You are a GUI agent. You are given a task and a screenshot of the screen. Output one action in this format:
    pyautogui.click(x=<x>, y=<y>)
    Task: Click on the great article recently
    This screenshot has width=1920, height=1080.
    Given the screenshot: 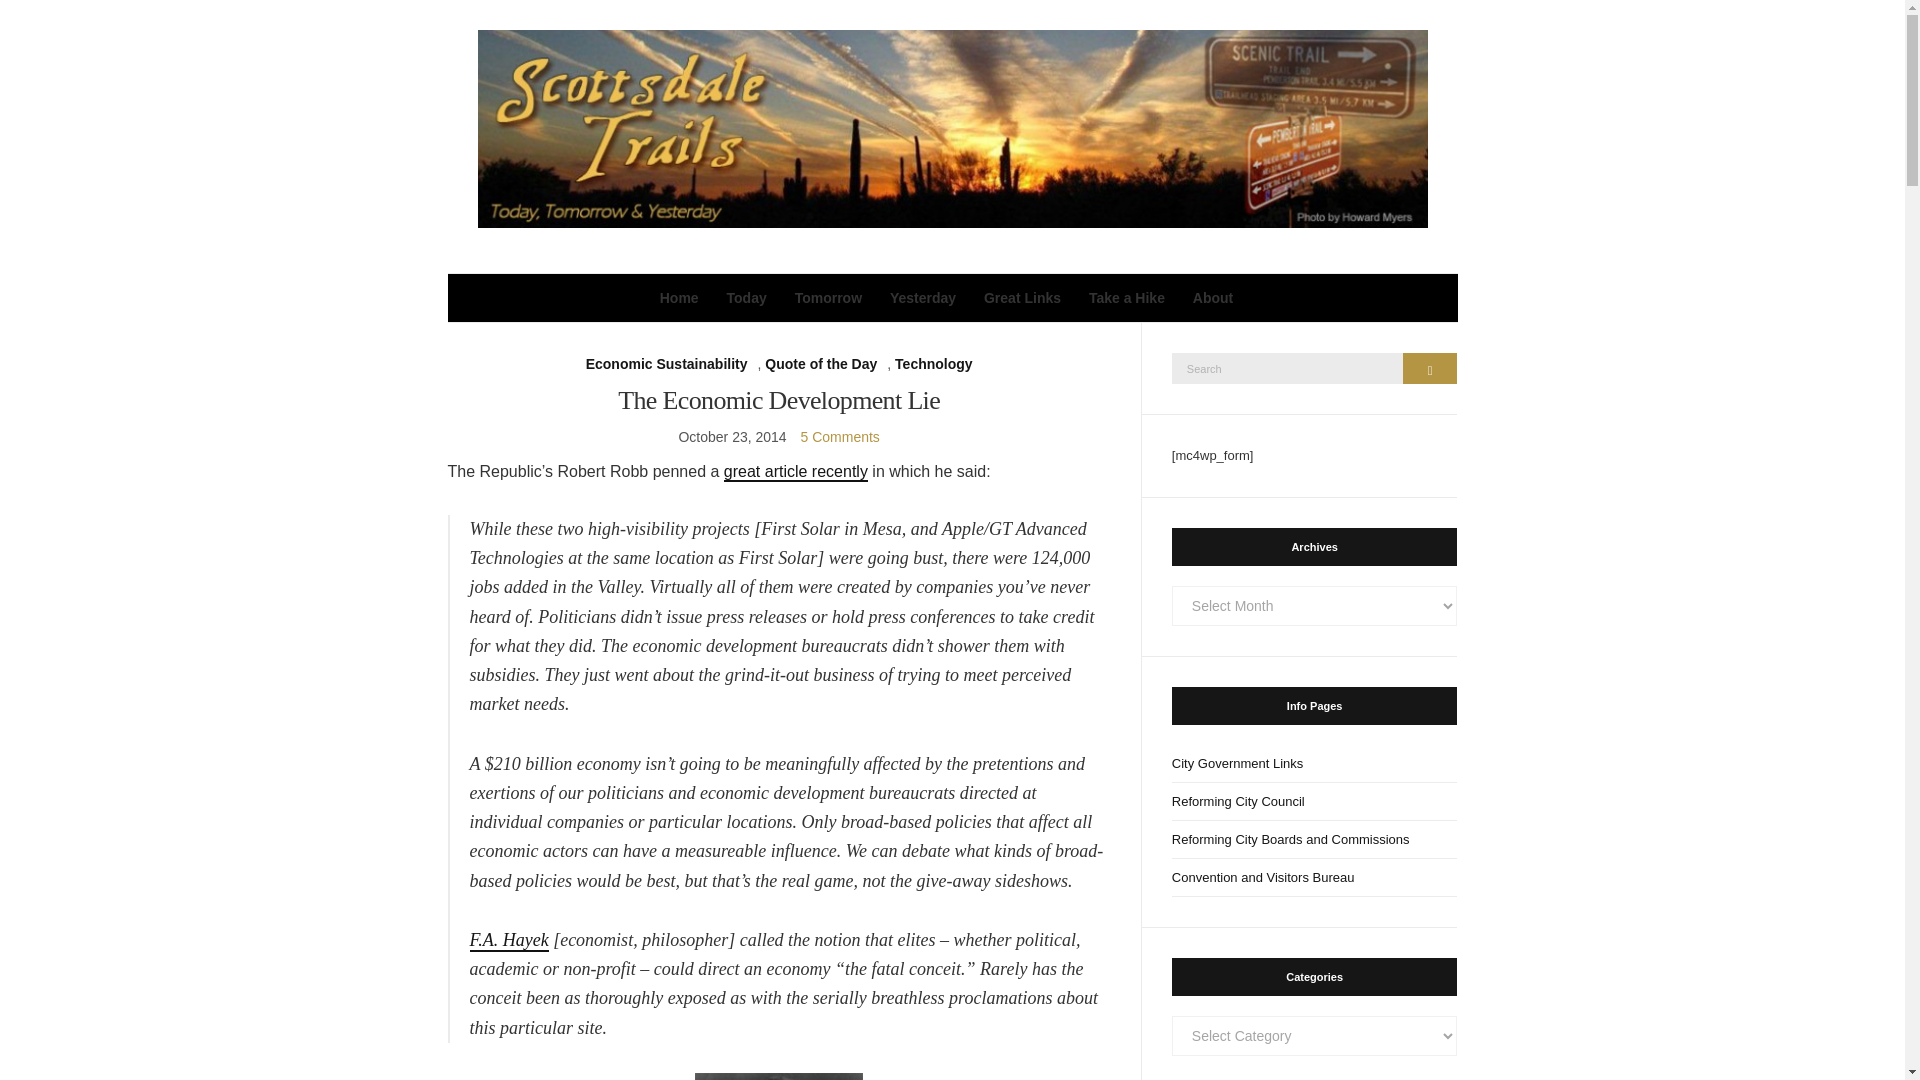 What is the action you would take?
    pyautogui.click(x=795, y=472)
    